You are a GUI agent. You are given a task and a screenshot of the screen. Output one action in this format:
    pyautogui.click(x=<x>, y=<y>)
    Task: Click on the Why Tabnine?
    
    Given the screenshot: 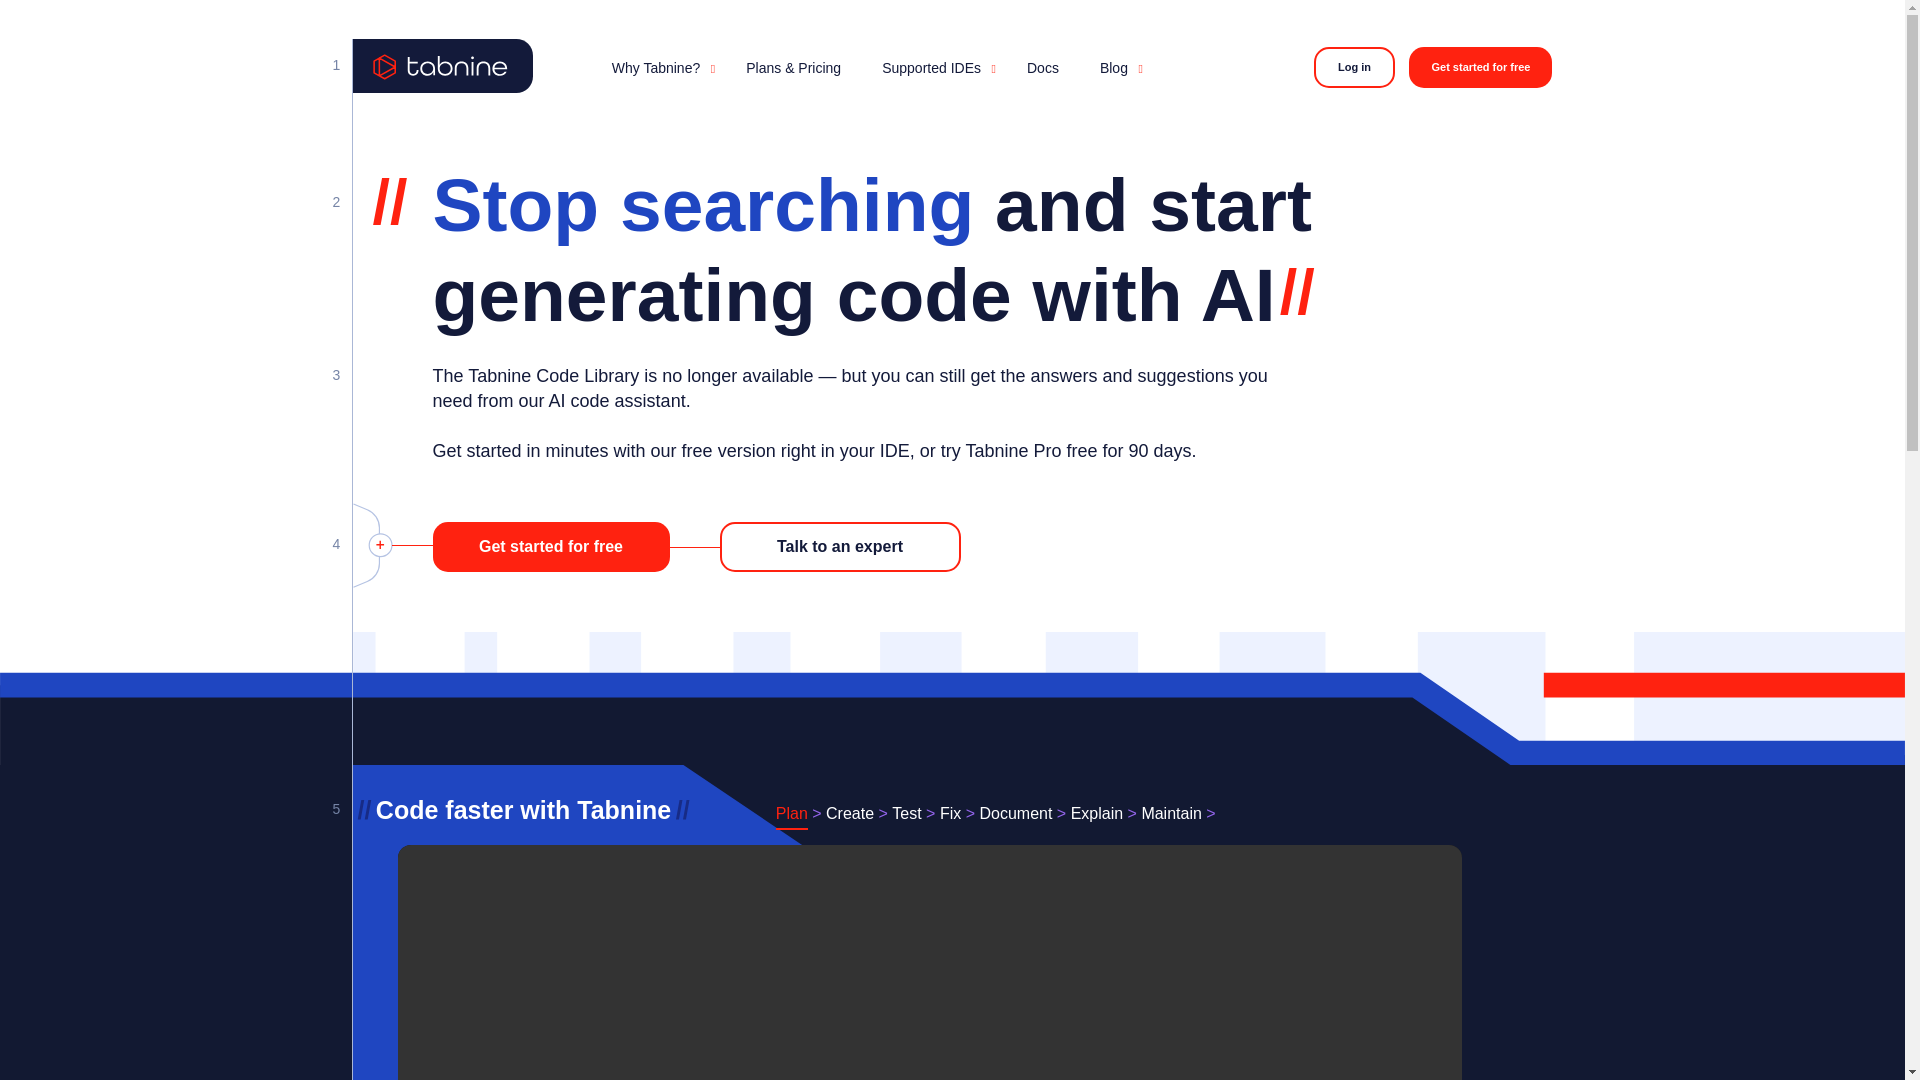 What is the action you would take?
    pyautogui.click(x=658, y=67)
    